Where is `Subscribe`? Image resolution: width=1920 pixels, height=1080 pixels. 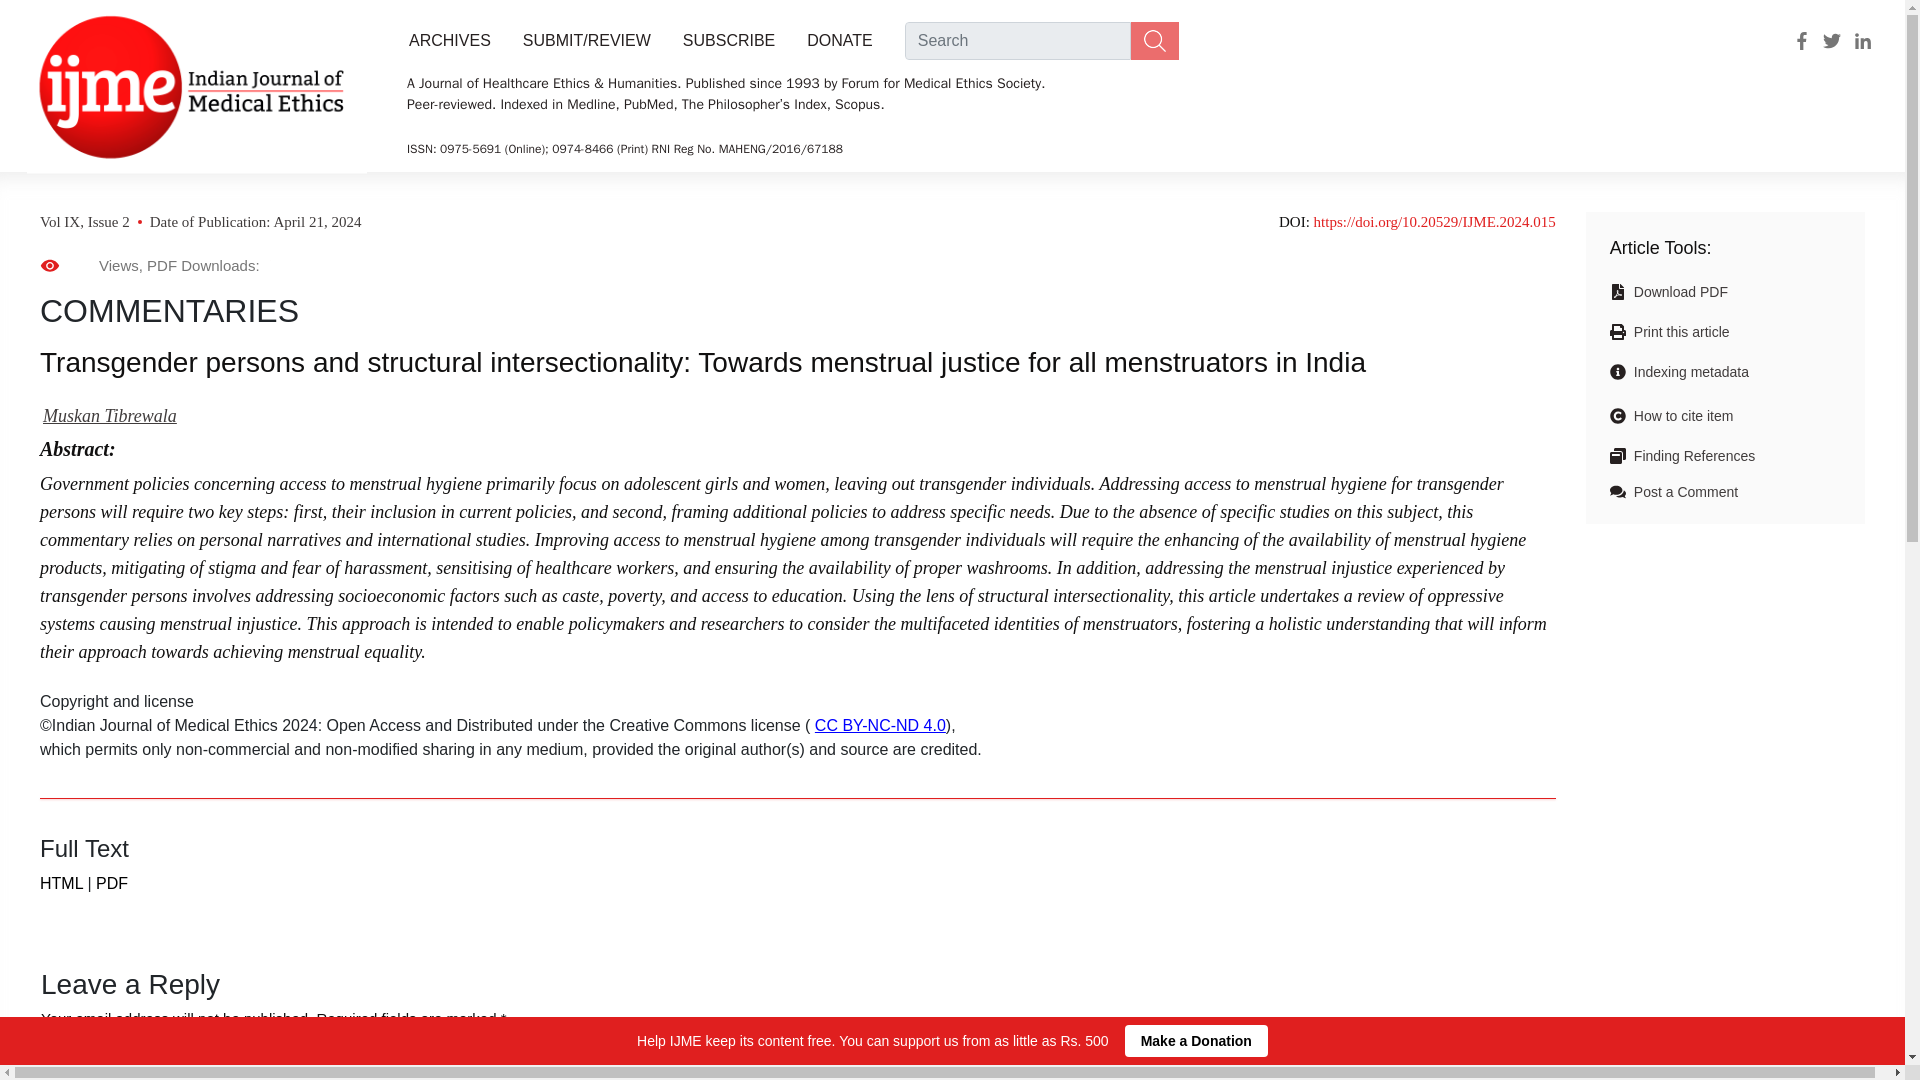
Subscribe is located at coordinates (728, 40).